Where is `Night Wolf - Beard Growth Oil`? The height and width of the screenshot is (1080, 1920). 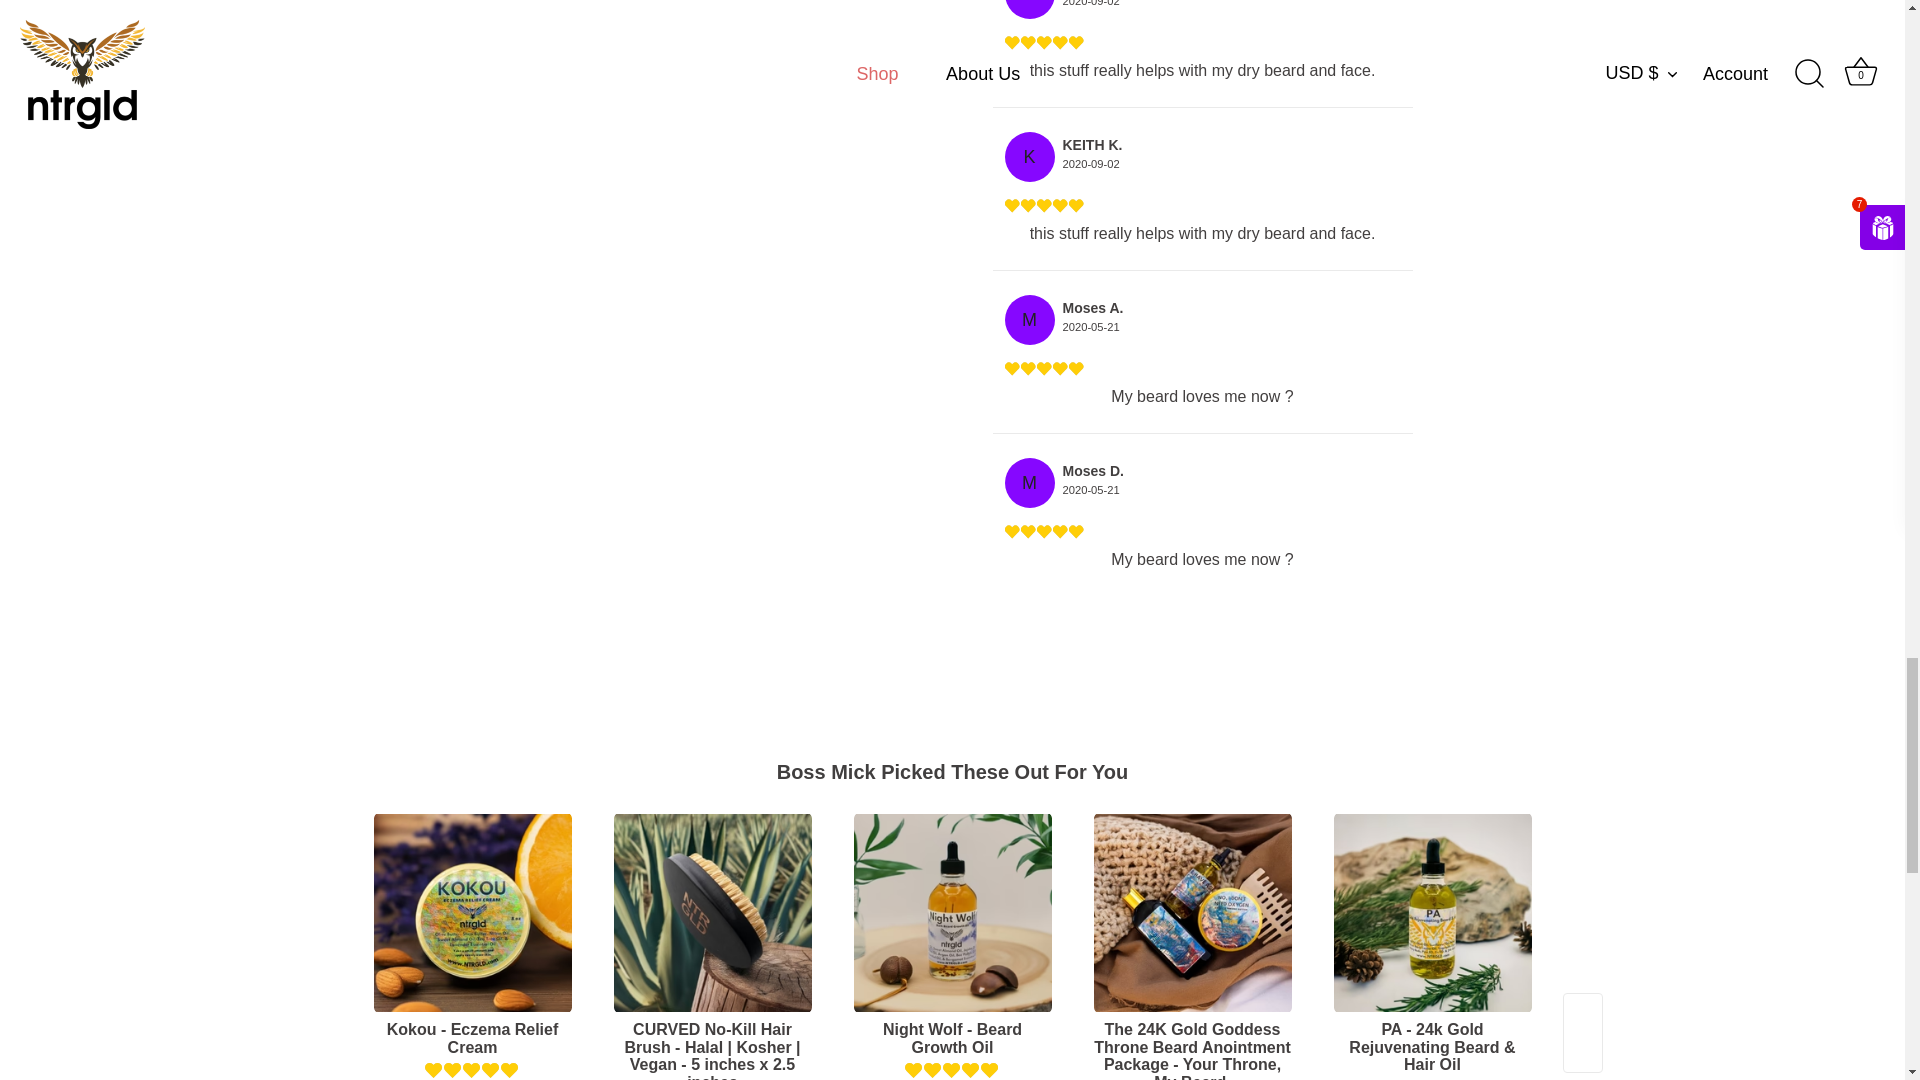
Night Wolf - Beard Growth Oil is located at coordinates (953, 913).